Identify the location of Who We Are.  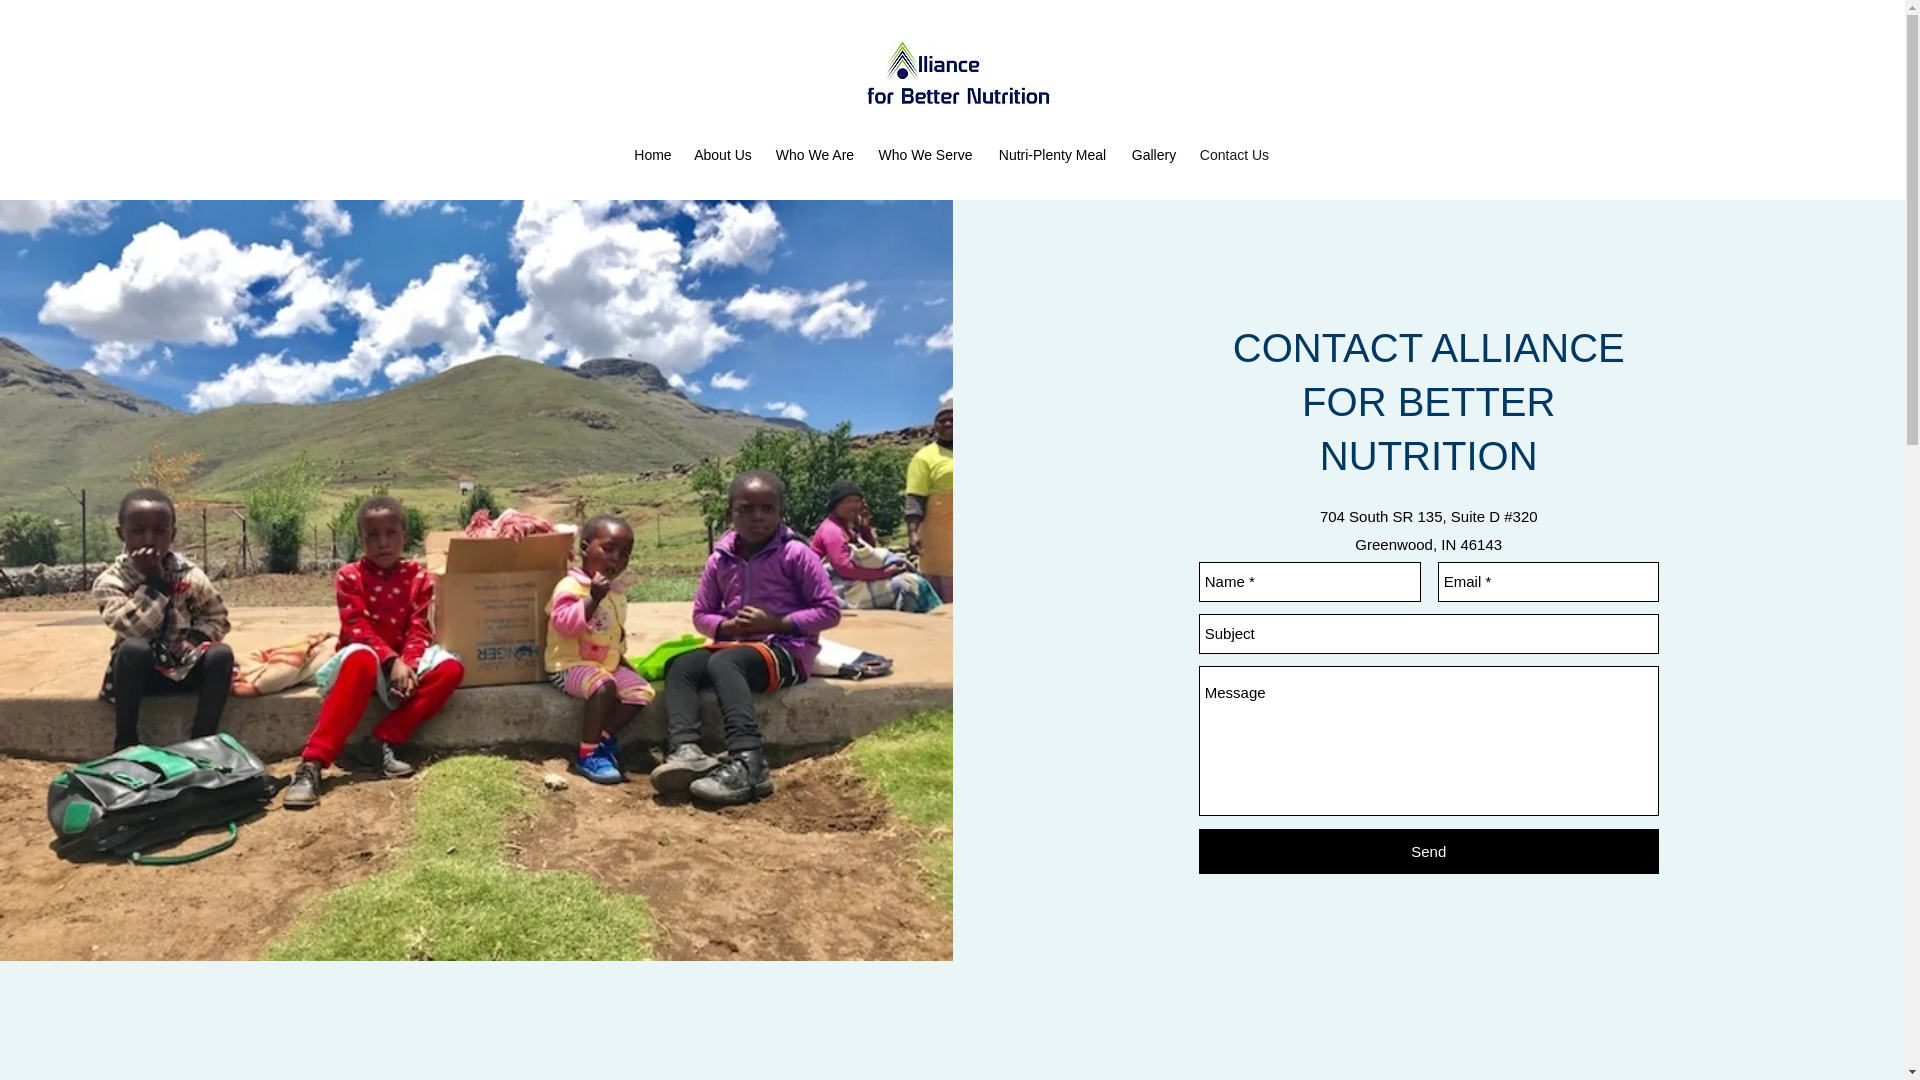
(814, 154).